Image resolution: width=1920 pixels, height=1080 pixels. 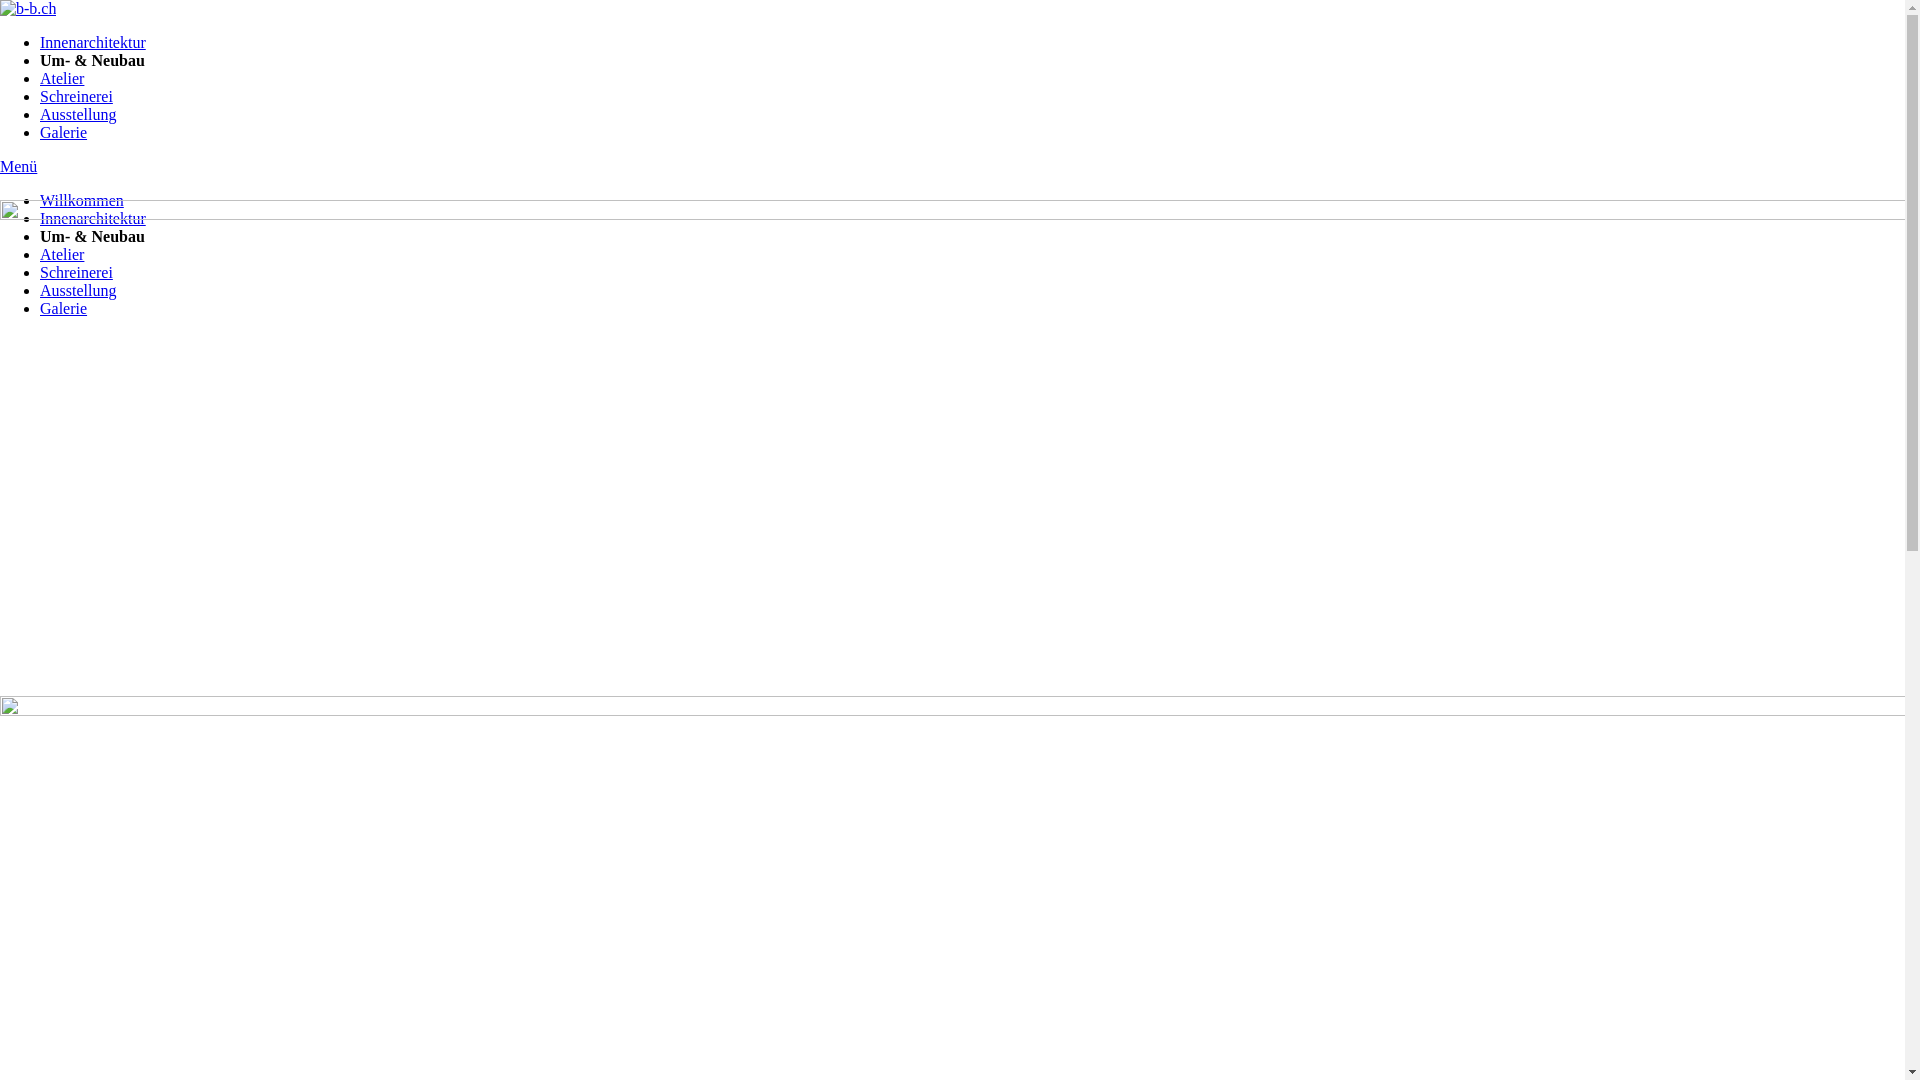 What do you see at coordinates (78, 290) in the screenshot?
I see `Ausstellung` at bounding box center [78, 290].